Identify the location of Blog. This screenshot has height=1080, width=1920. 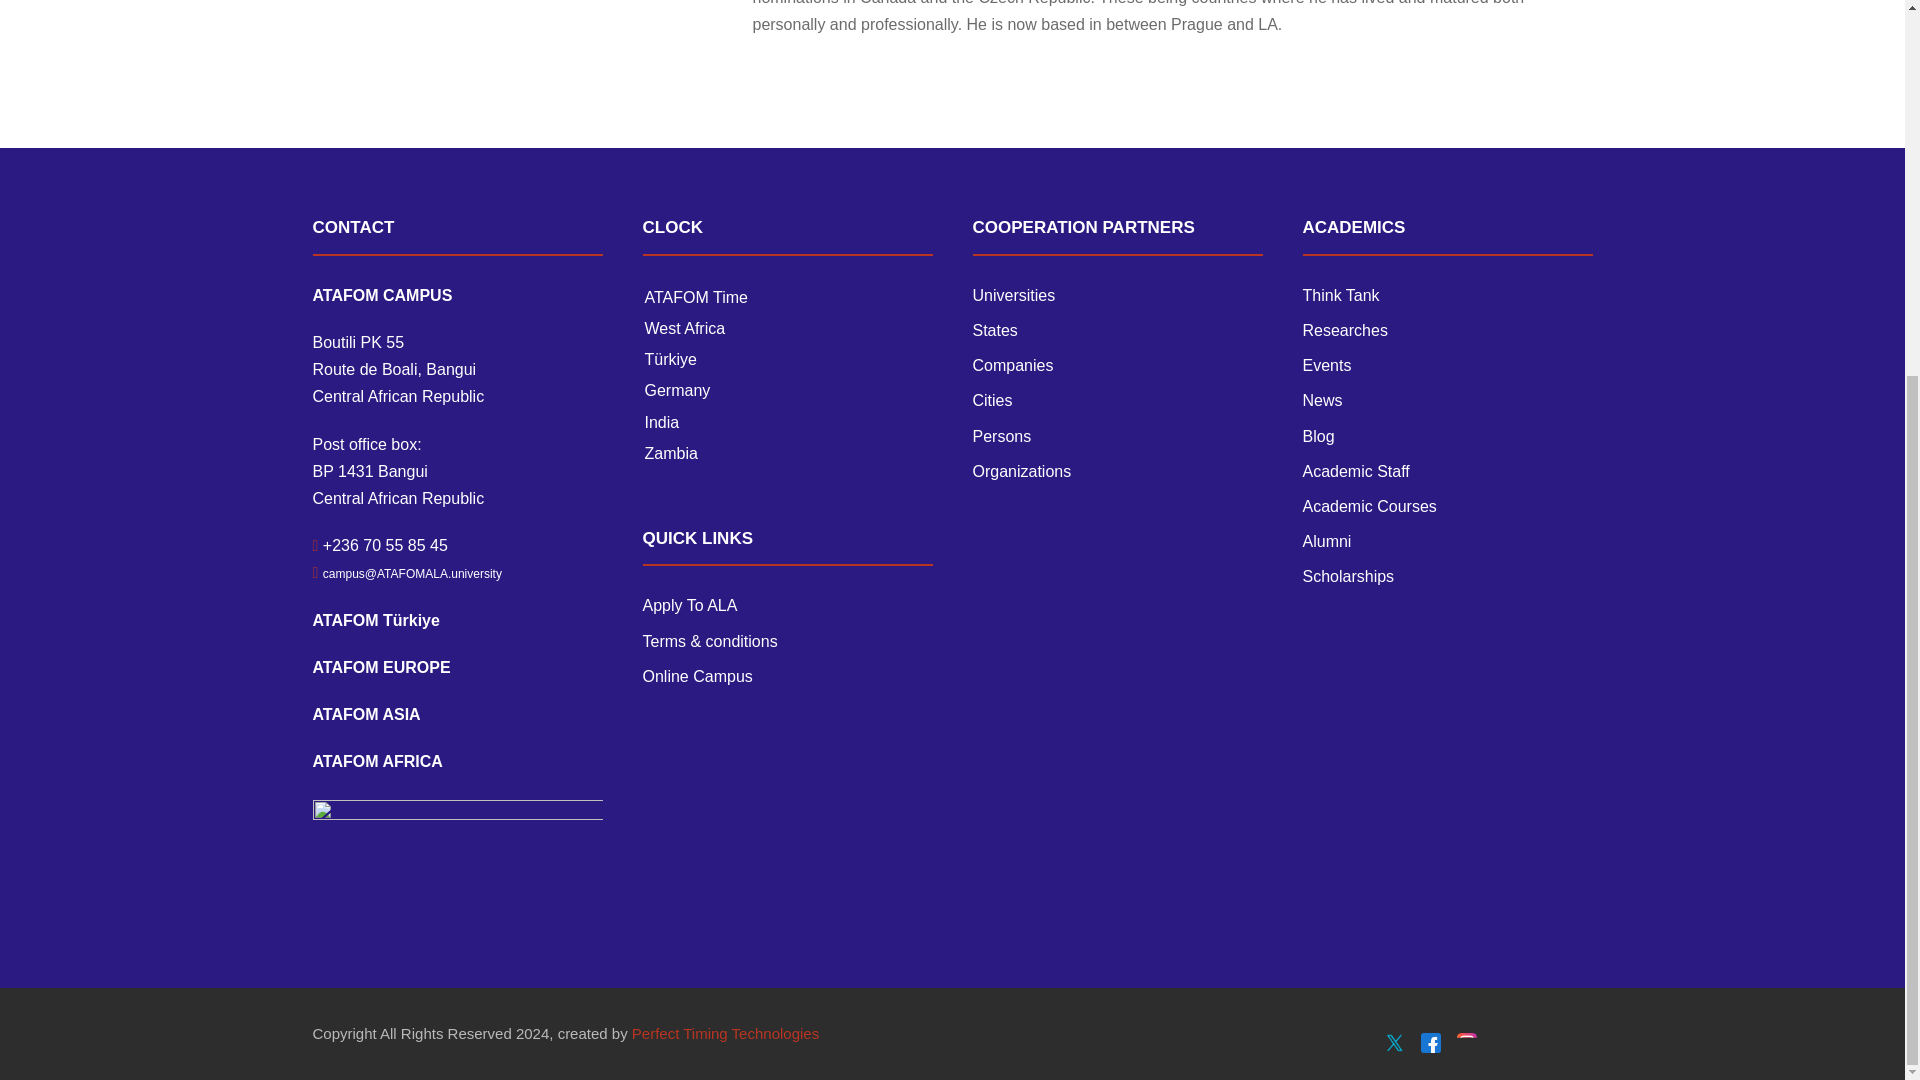
(1318, 436).